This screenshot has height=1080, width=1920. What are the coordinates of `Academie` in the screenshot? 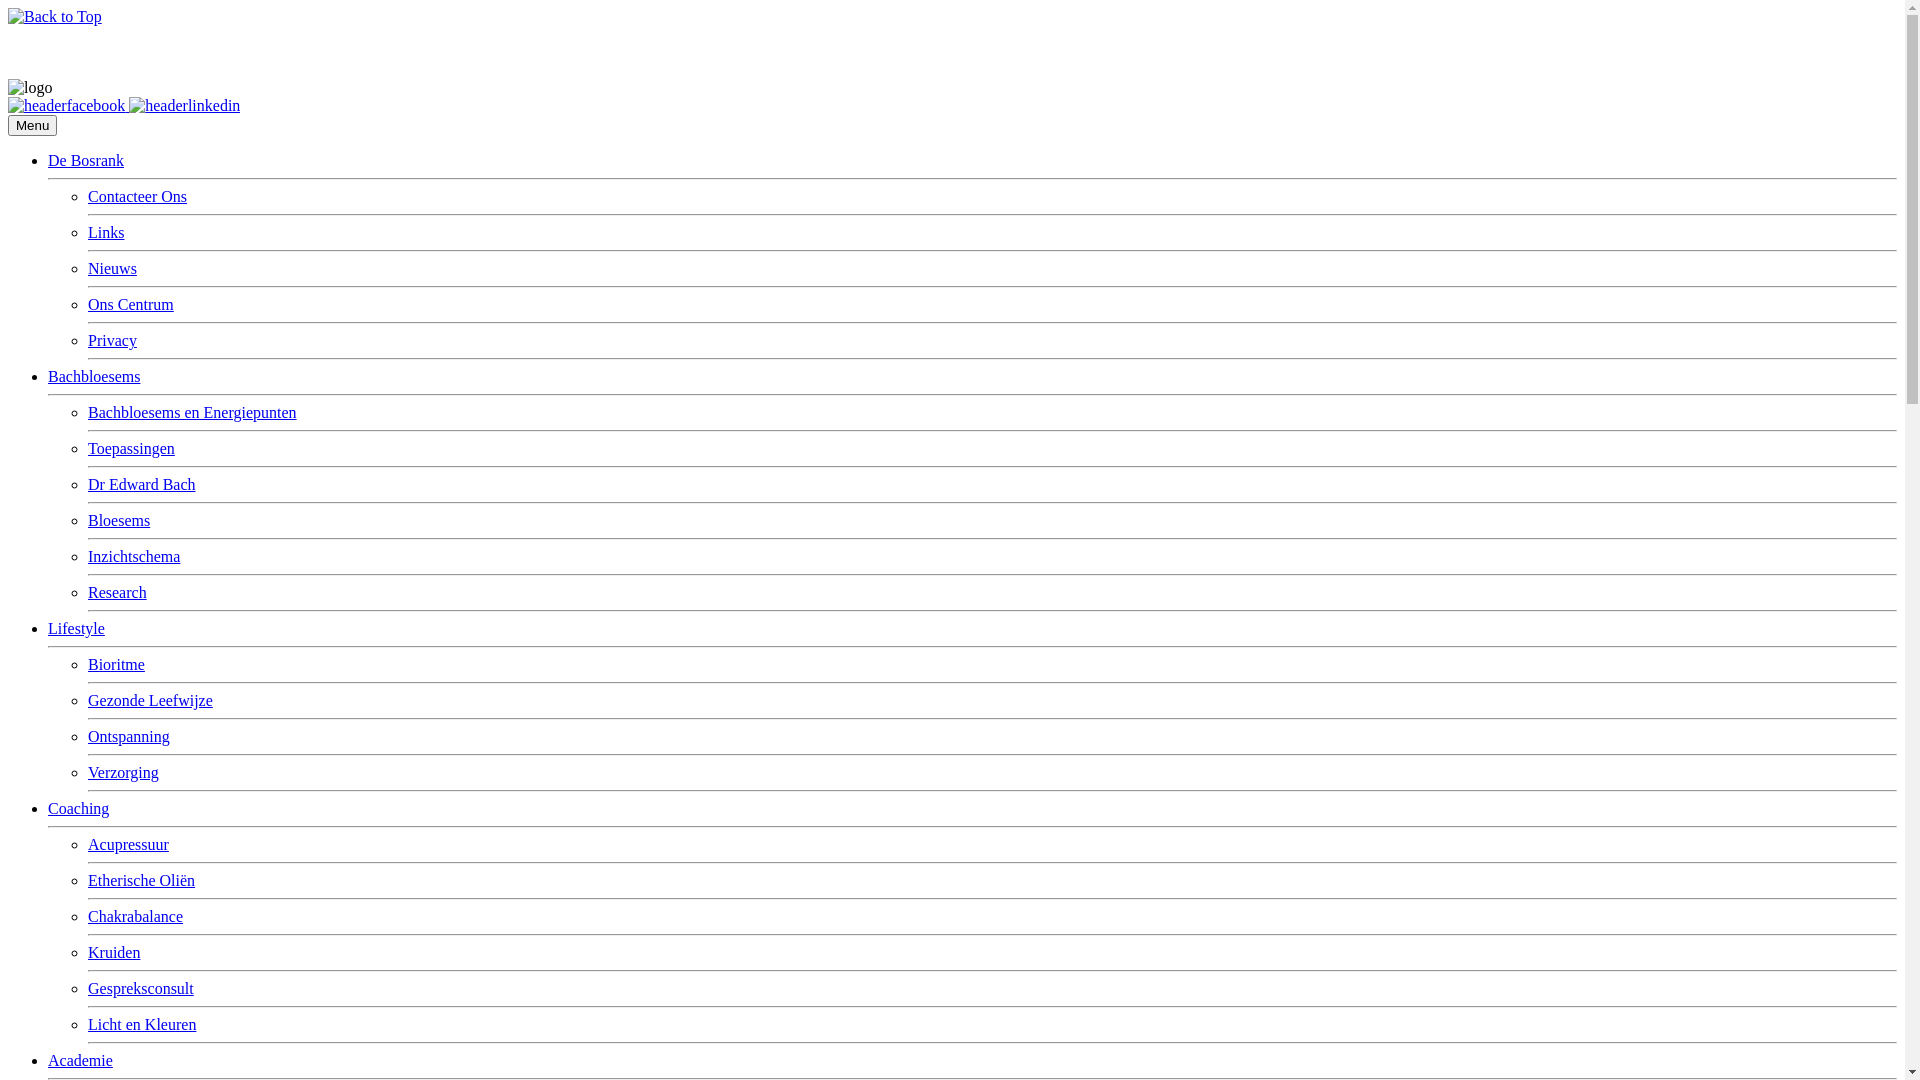 It's located at (80, 1060).